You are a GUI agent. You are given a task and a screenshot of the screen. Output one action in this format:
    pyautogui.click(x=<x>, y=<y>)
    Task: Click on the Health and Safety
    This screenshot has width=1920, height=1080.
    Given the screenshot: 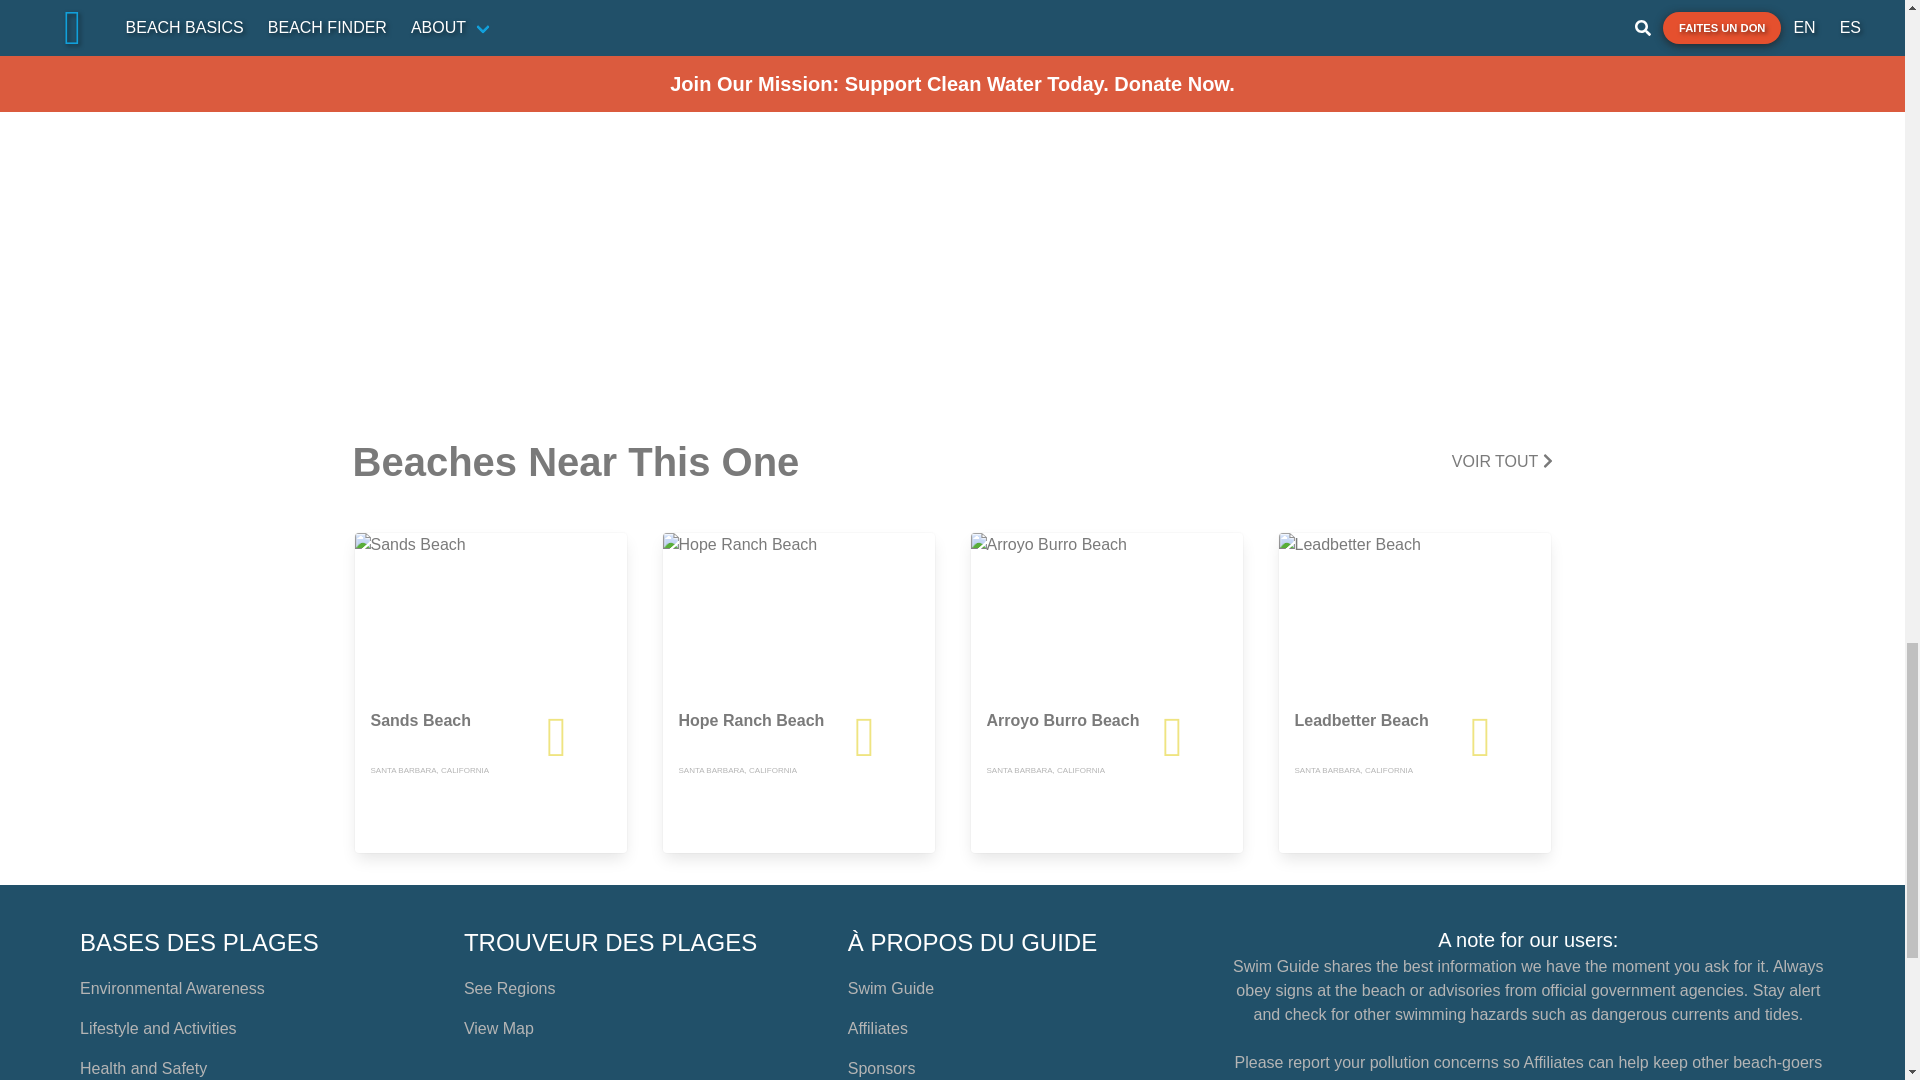 What is the action you would take?
    pyautogui.click(x=144, y=1068)
    